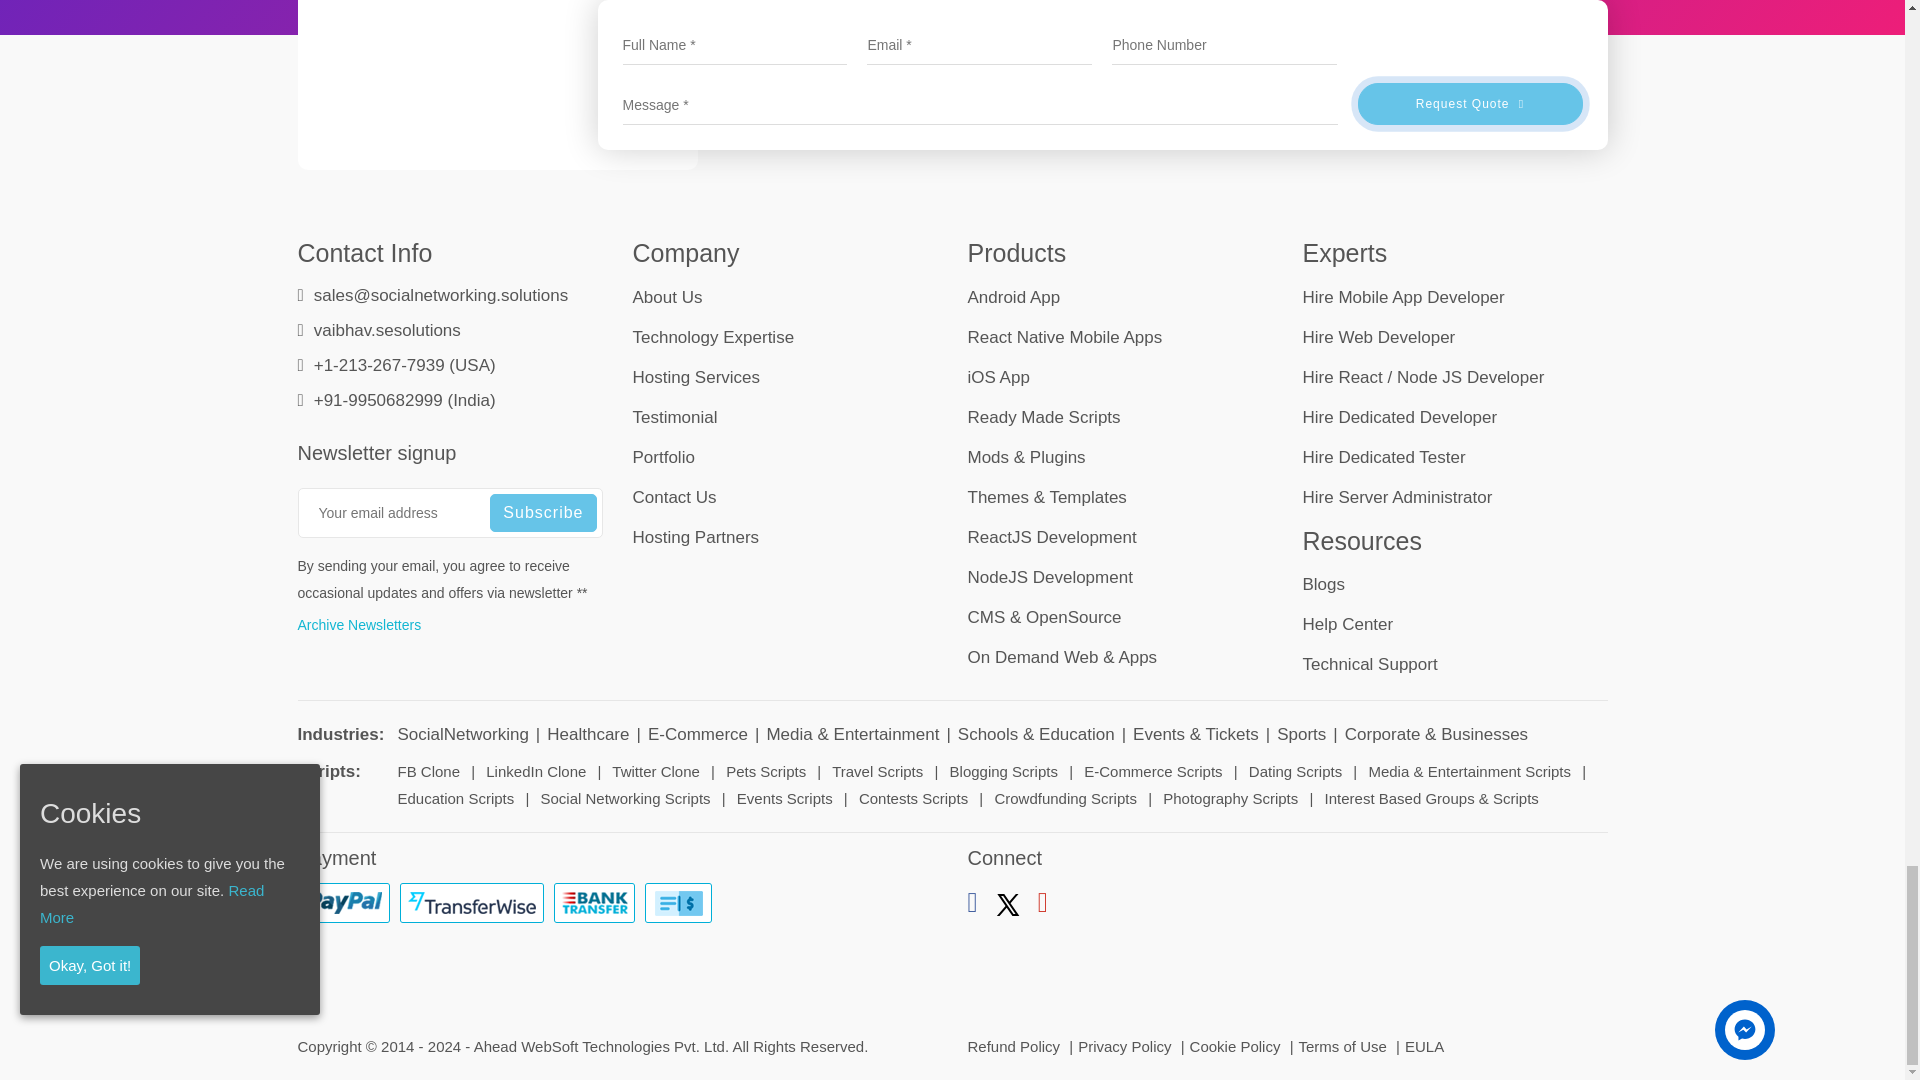 Image resolution: width=1920 pixels, height=1080 pixels. Describe the element at coordinates (471, 903) in the screenshot. I see `TransferWise` at that location.